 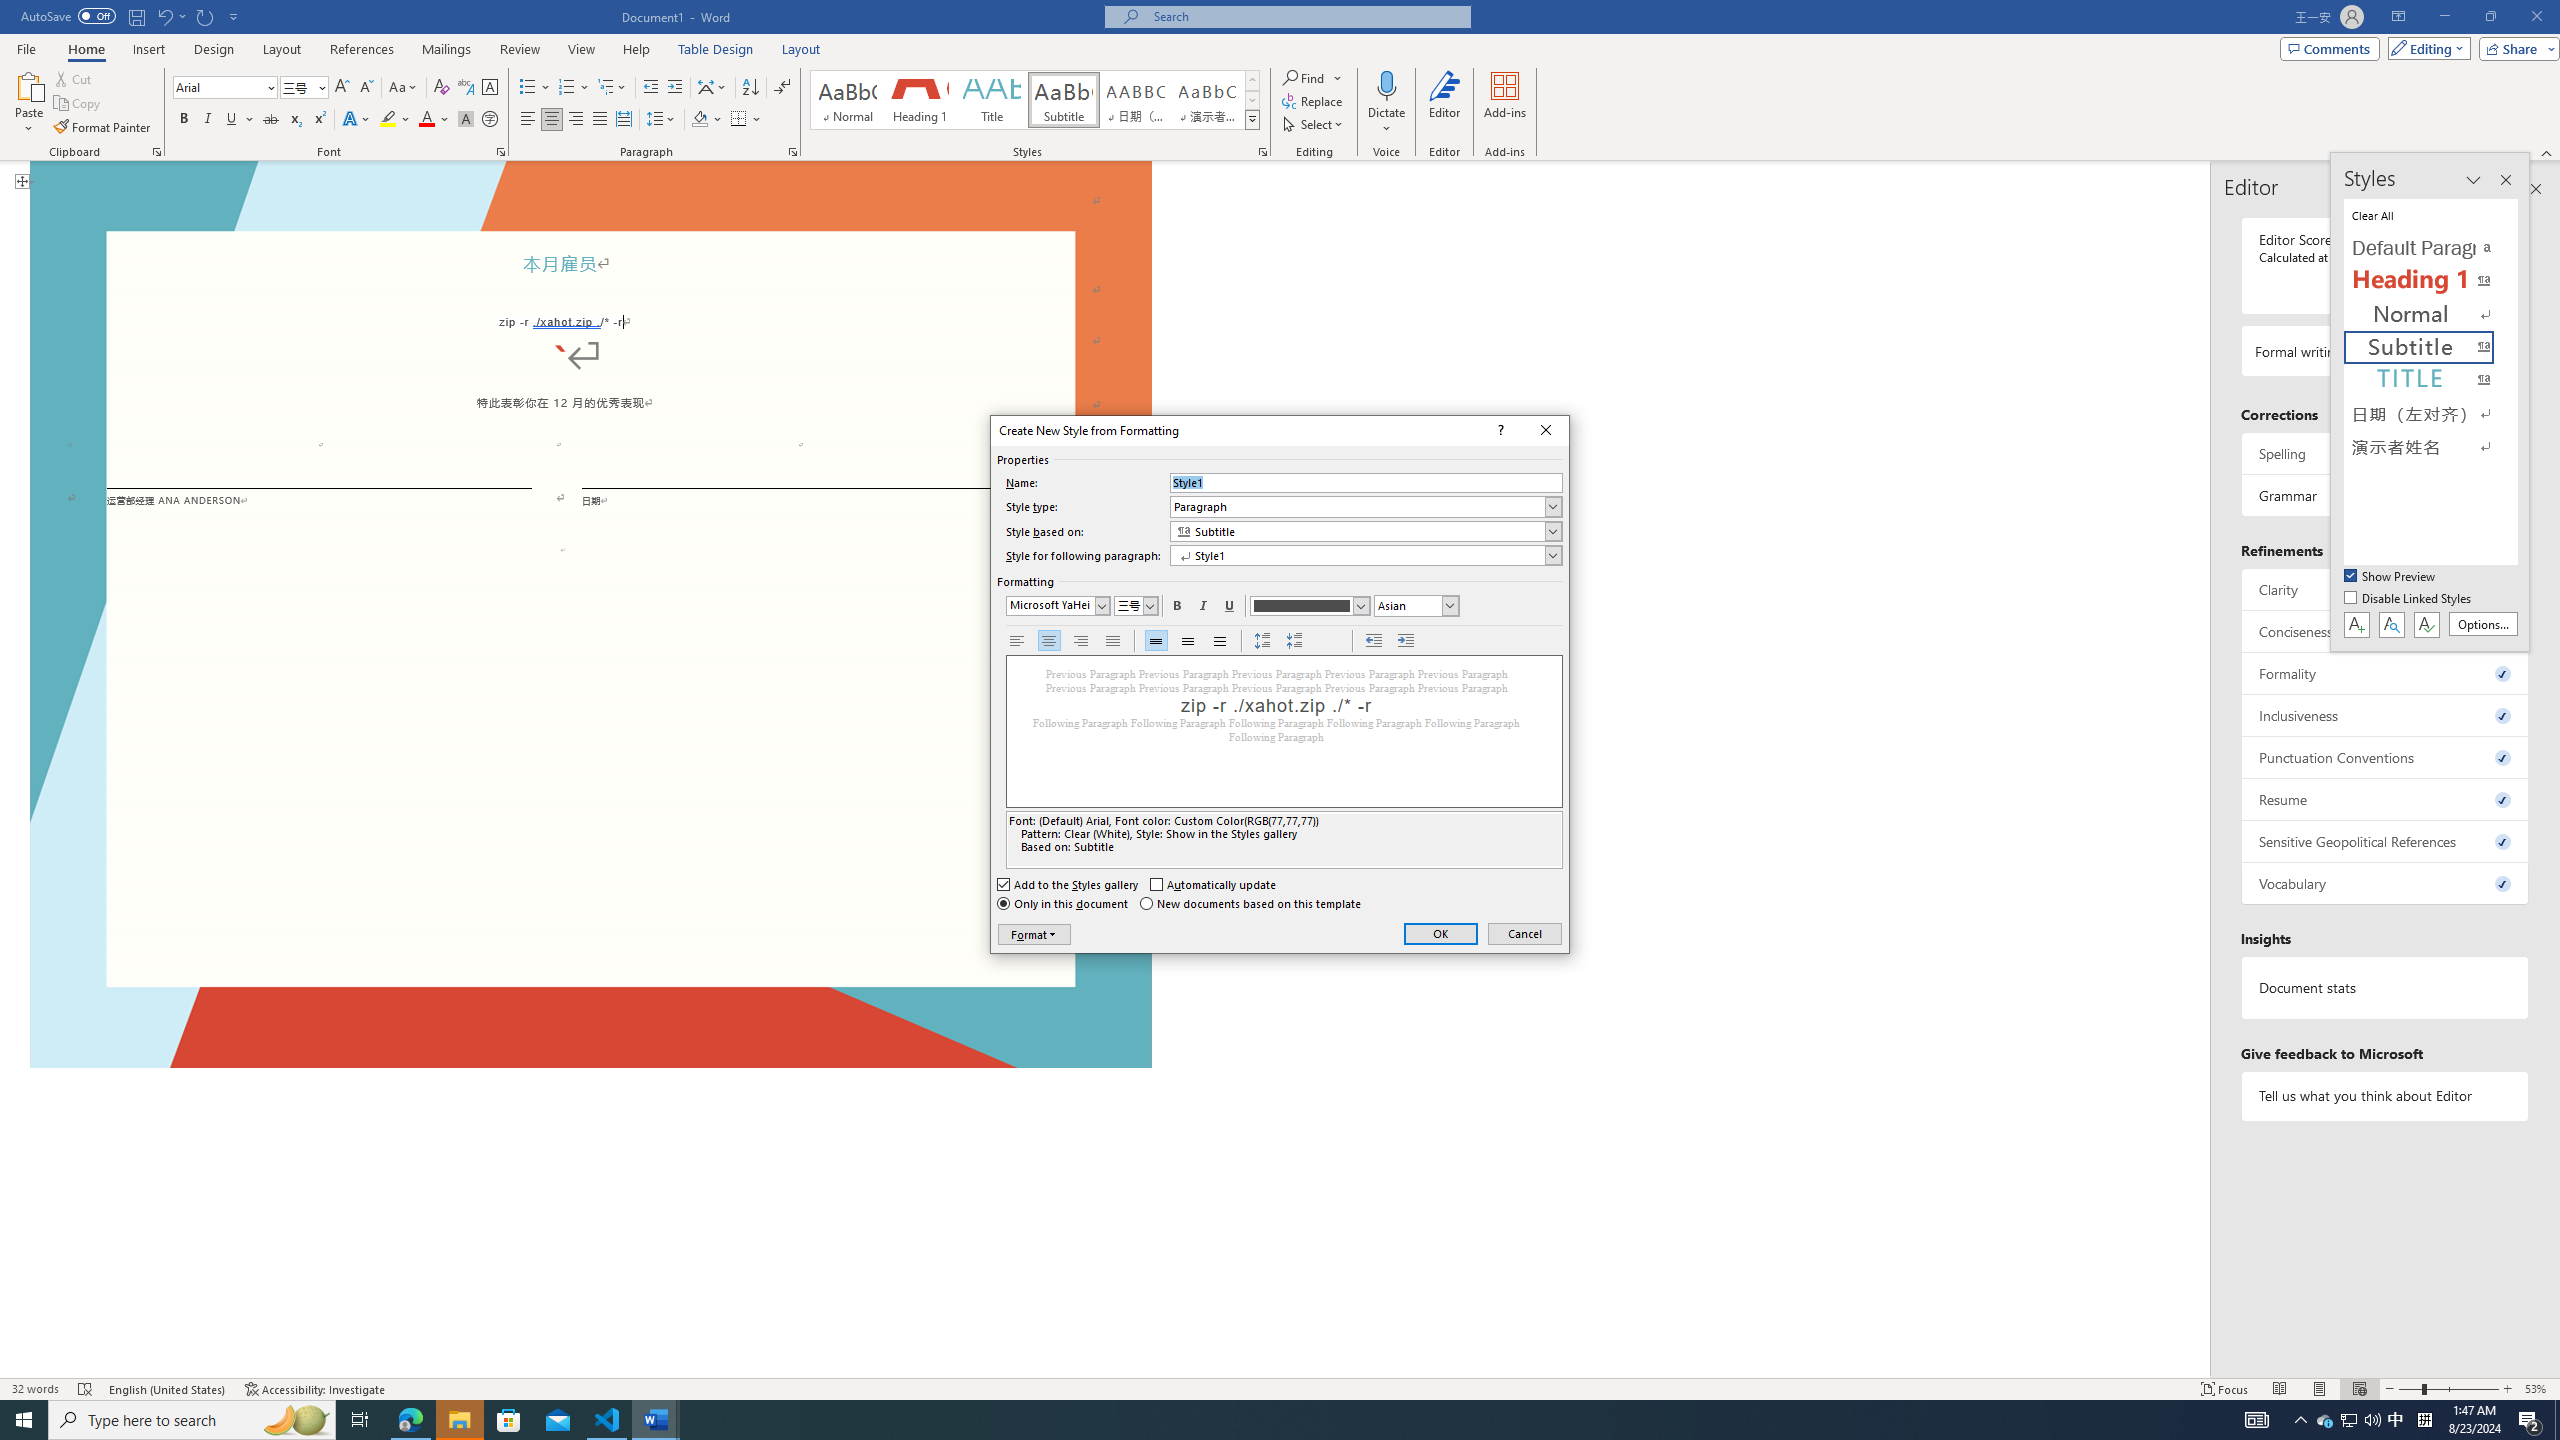 What do you see at coordinates (296, 1420) in the screenshot?
I see `Search highlights icon opens search home window` at bounding box center [296, 1420].